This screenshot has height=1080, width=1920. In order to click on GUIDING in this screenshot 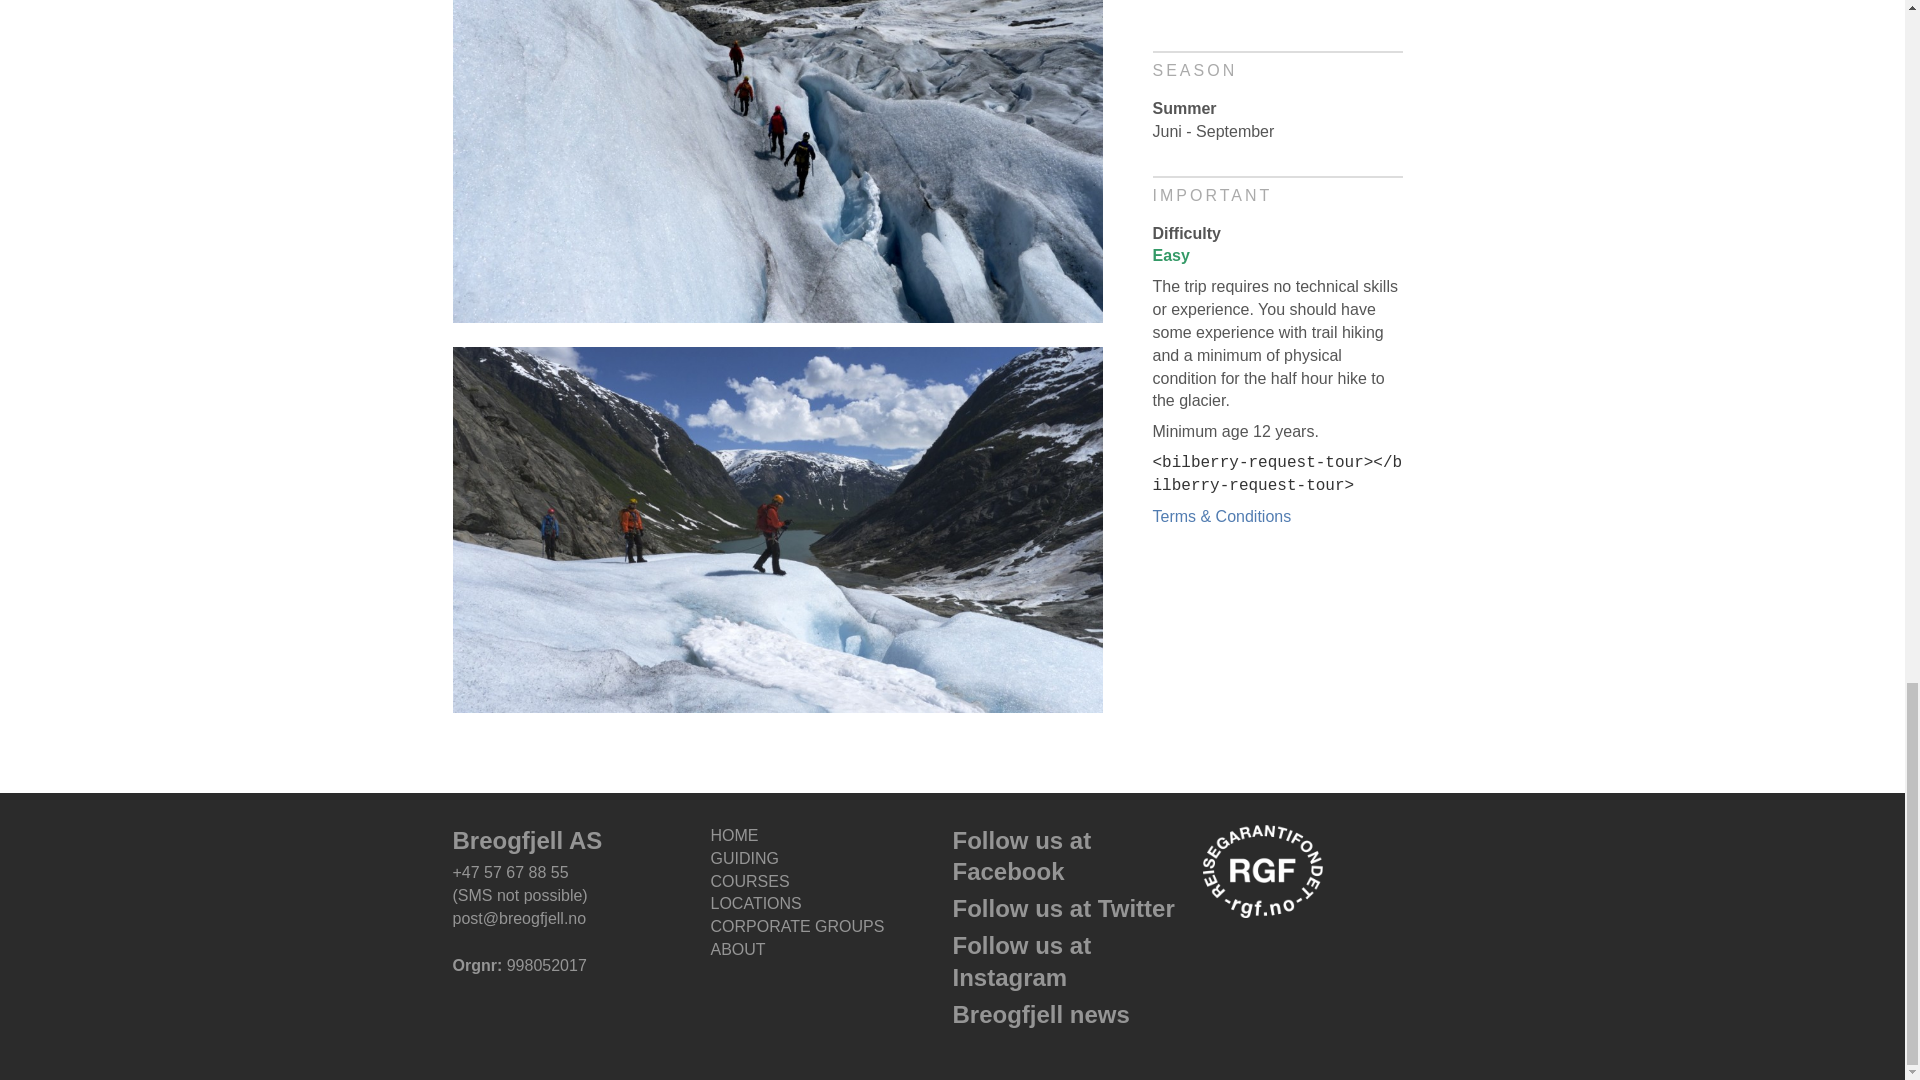, I will do `click(827, 858)`.